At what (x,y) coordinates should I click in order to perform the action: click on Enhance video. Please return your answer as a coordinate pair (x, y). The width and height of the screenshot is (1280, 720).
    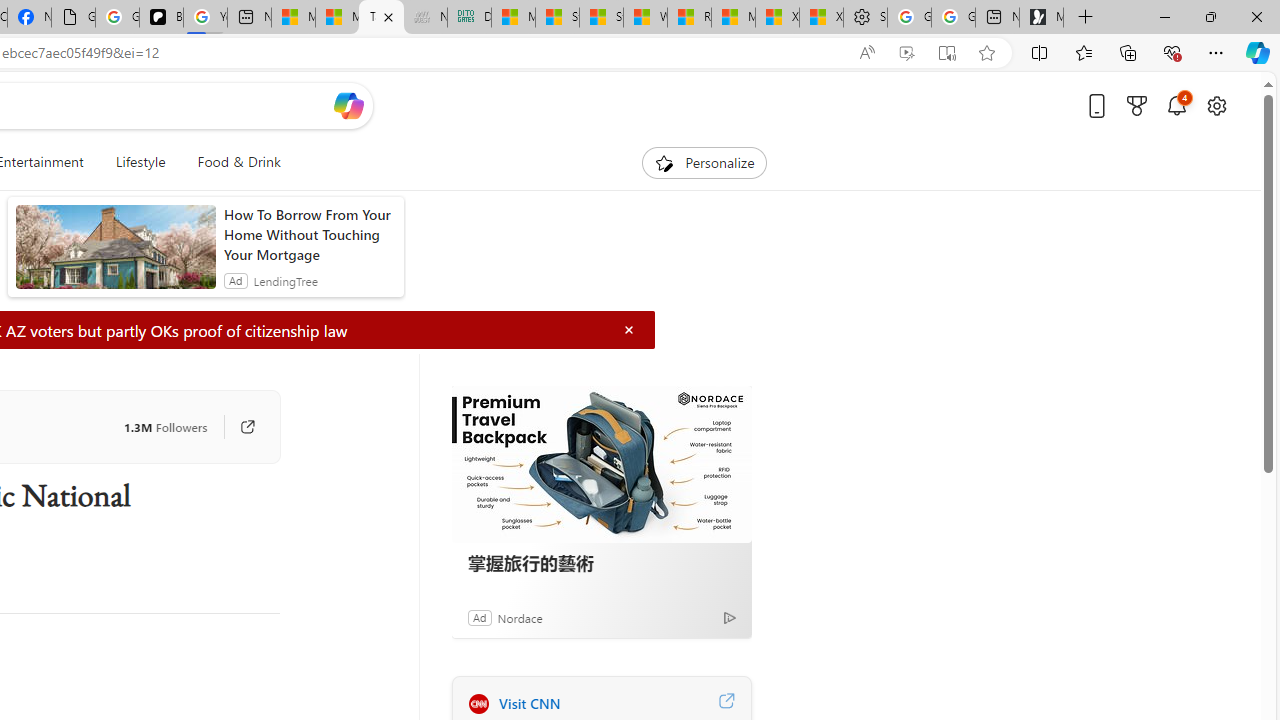
    Looking at the image, I should click on (906, 53).